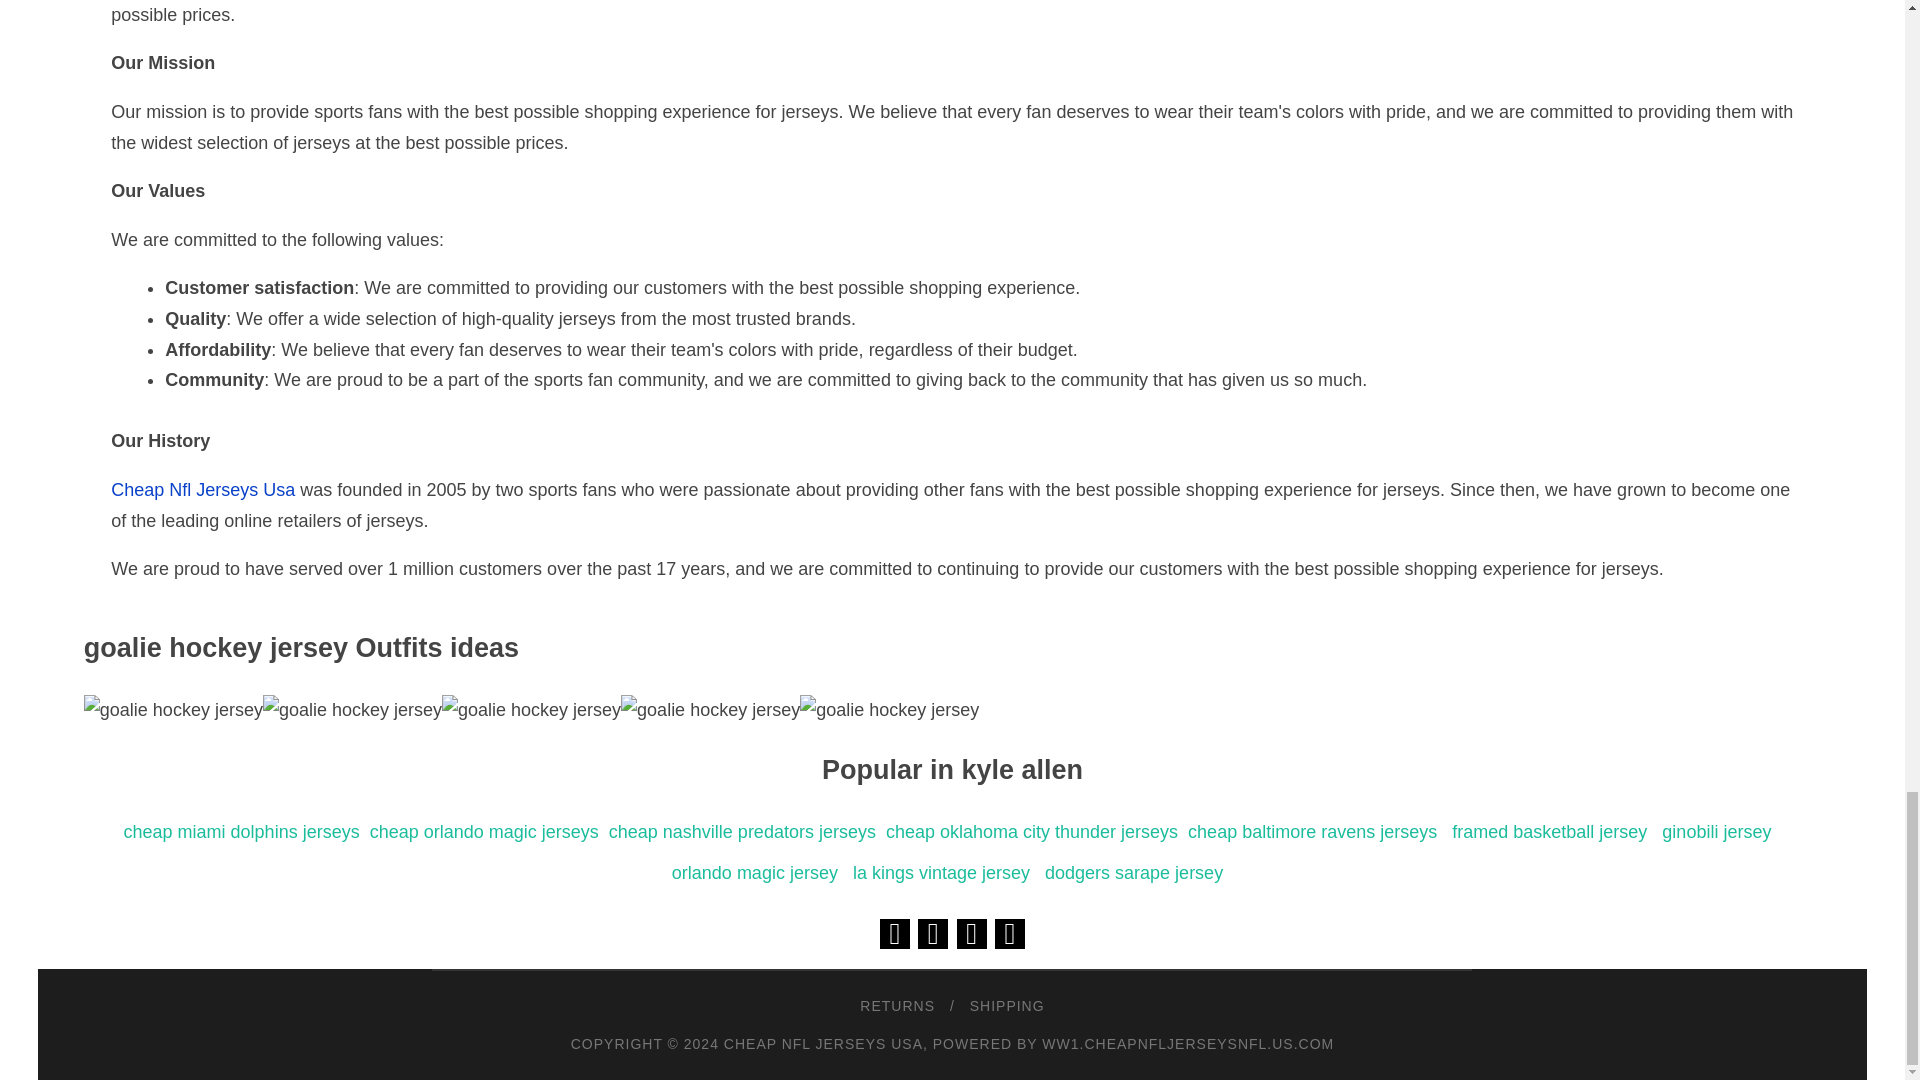 The height and width of the screenshot is (1080, 1920). I want to click on cheap orlando magic jerseys, so click(484, 832).